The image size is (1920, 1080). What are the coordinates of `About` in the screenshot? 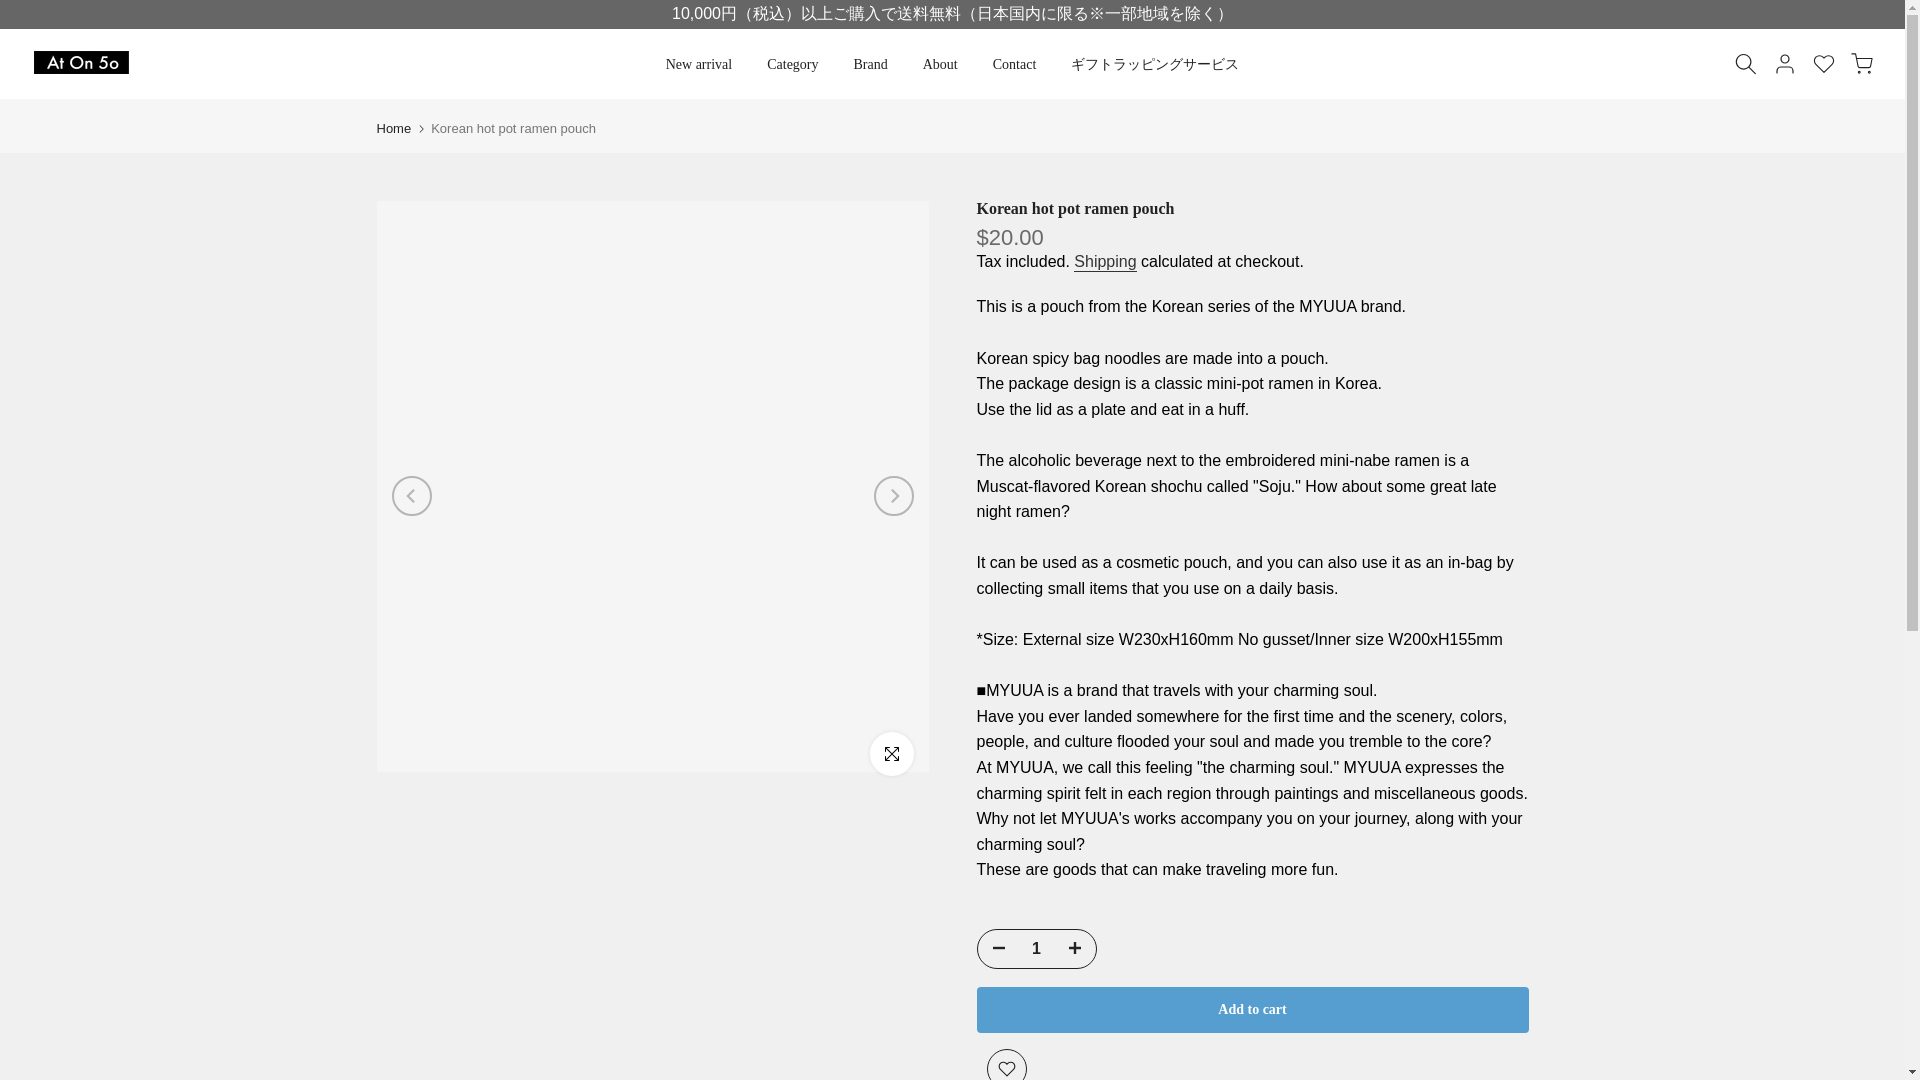 It's located at (940, 64).